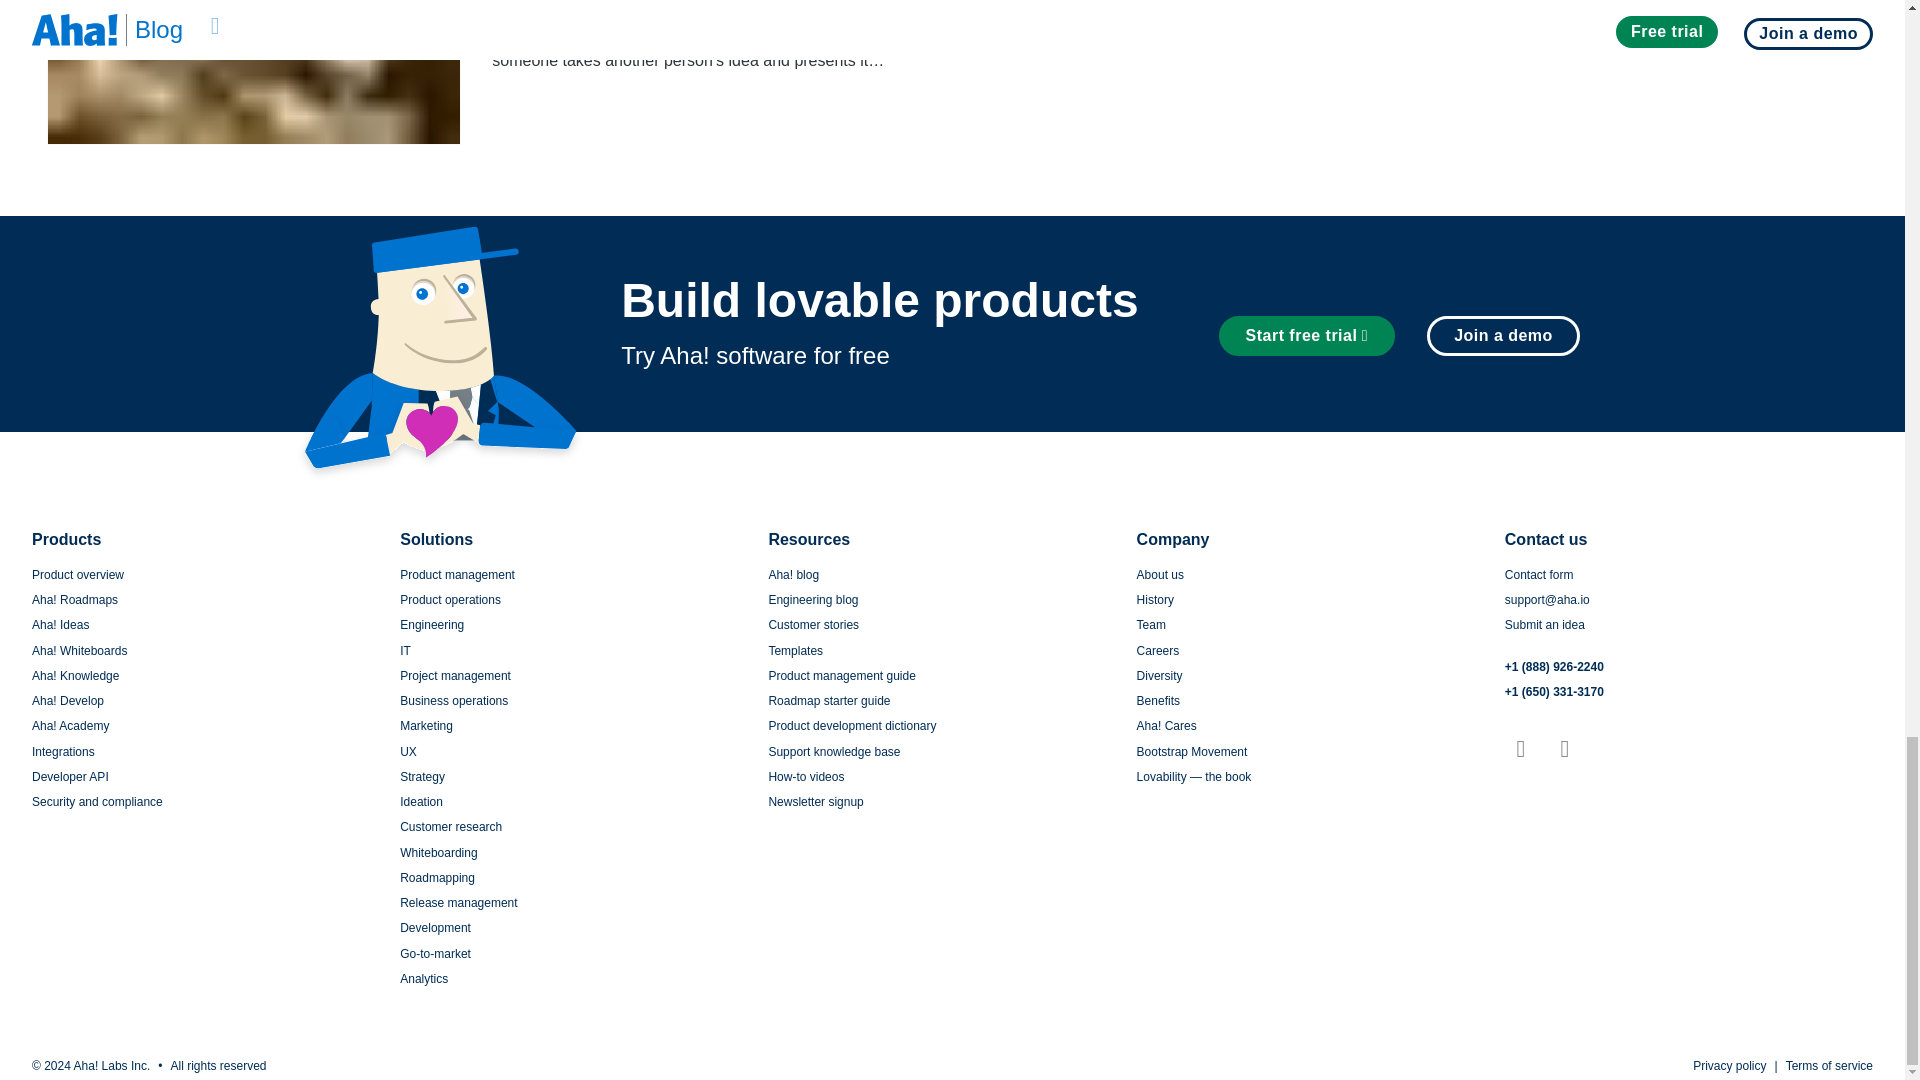  I want to click on Join a demo, so click(1503, 336).